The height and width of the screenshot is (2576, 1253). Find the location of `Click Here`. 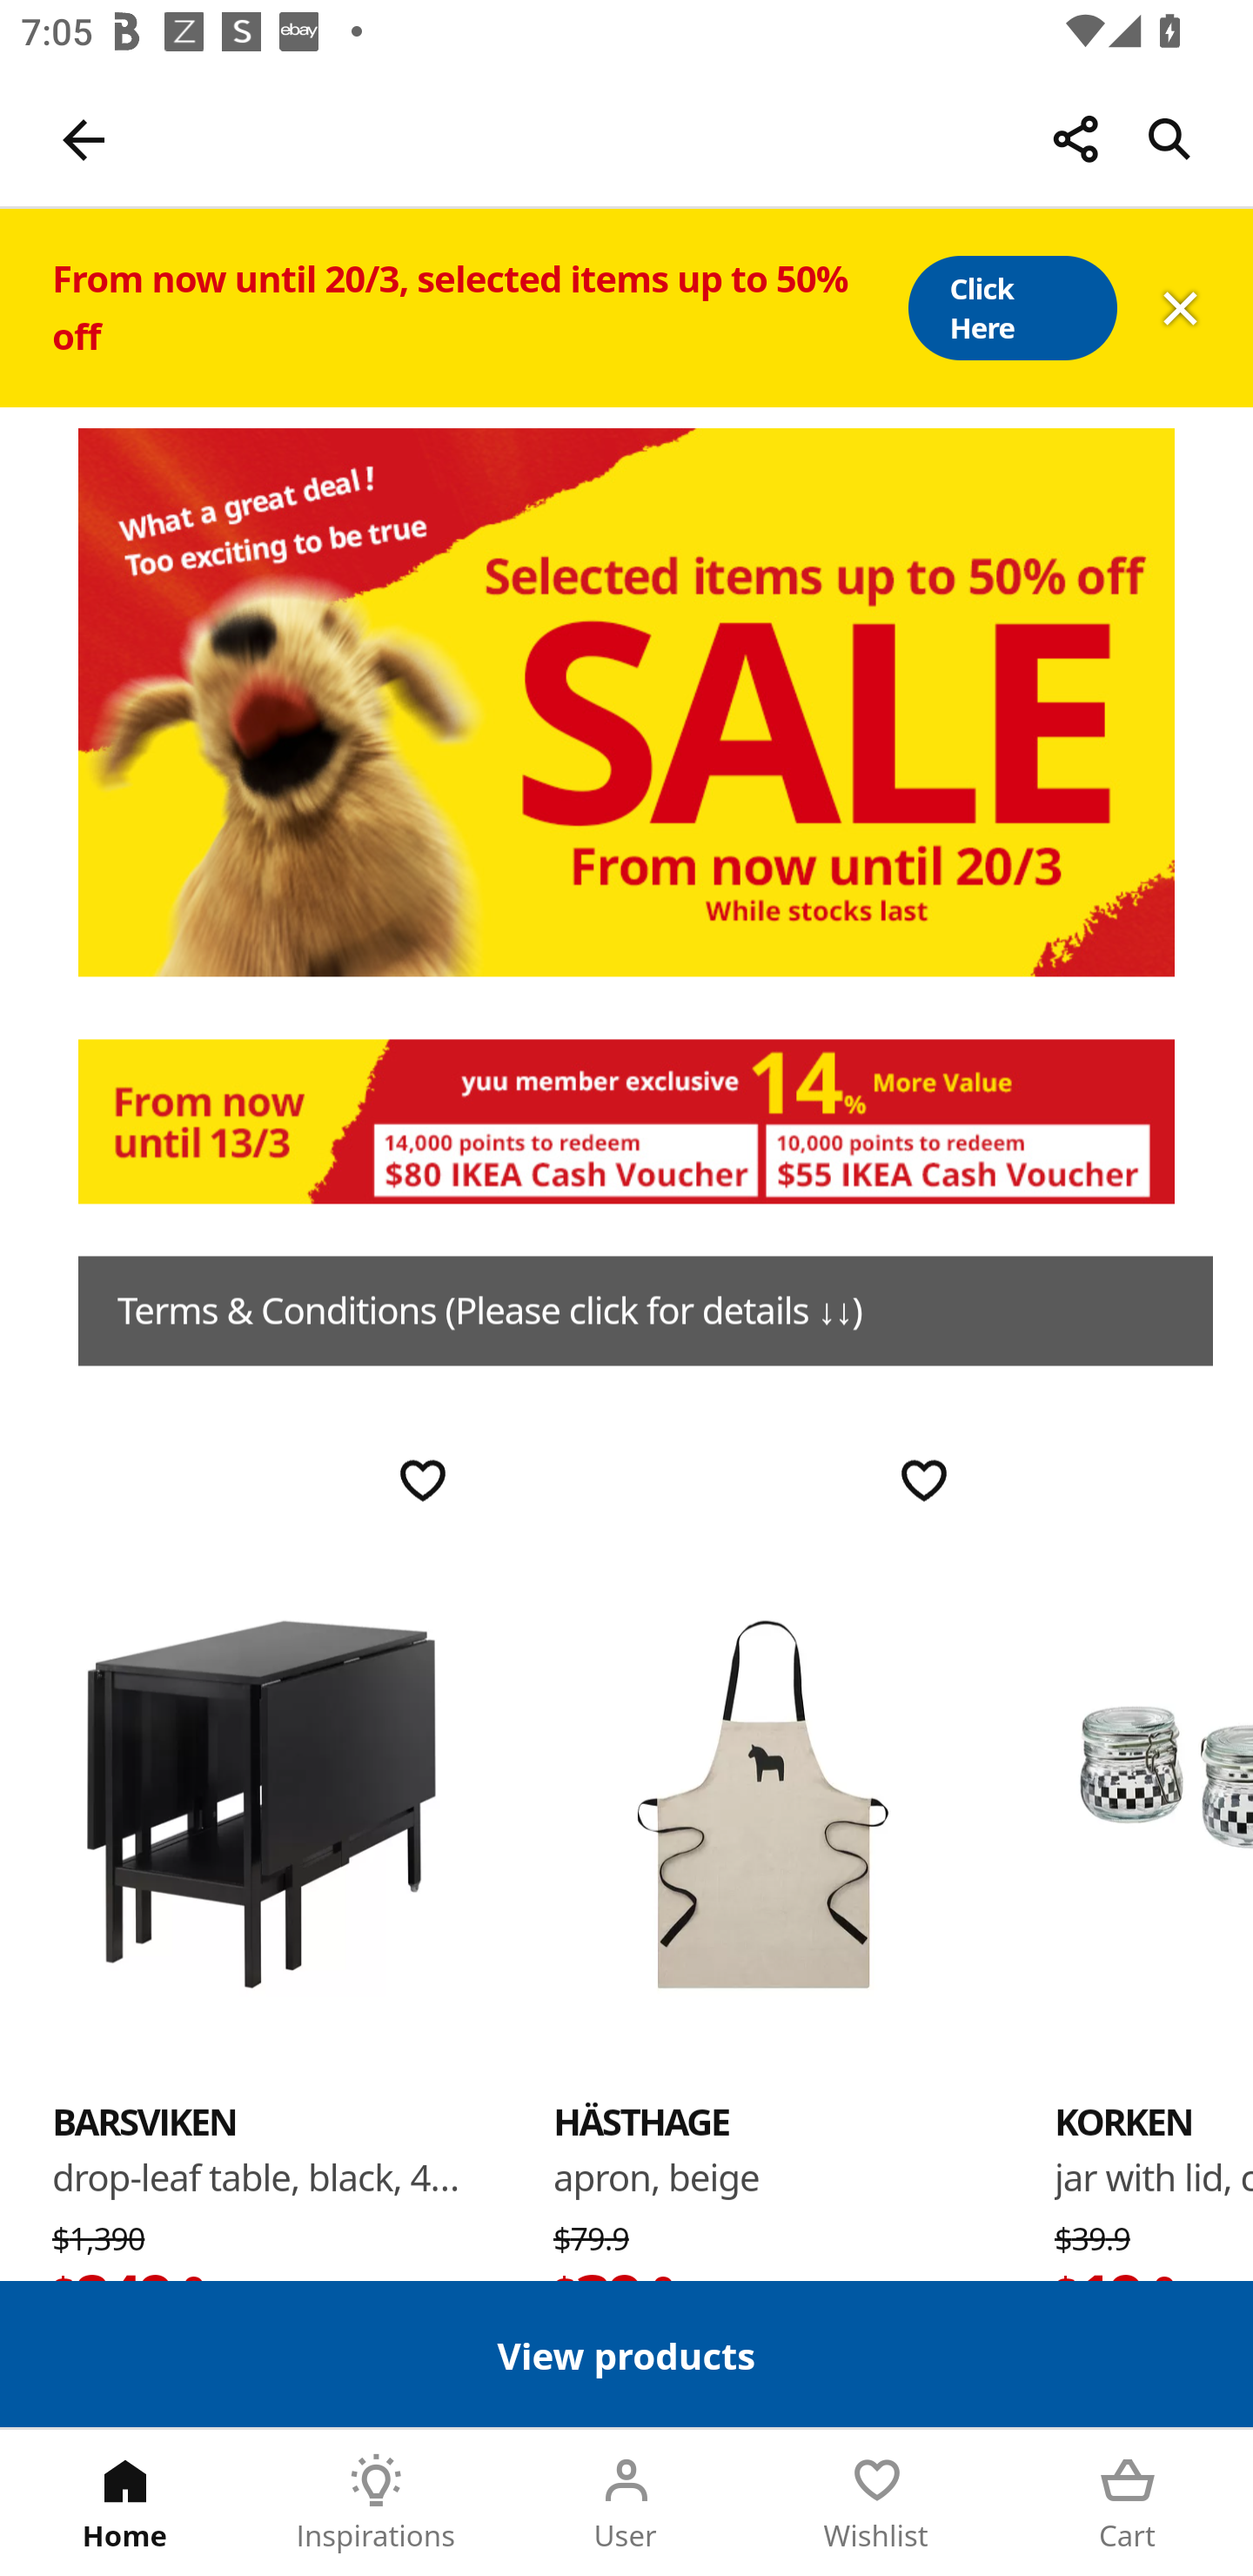

Click Here is located at coordinates (1011, 308).